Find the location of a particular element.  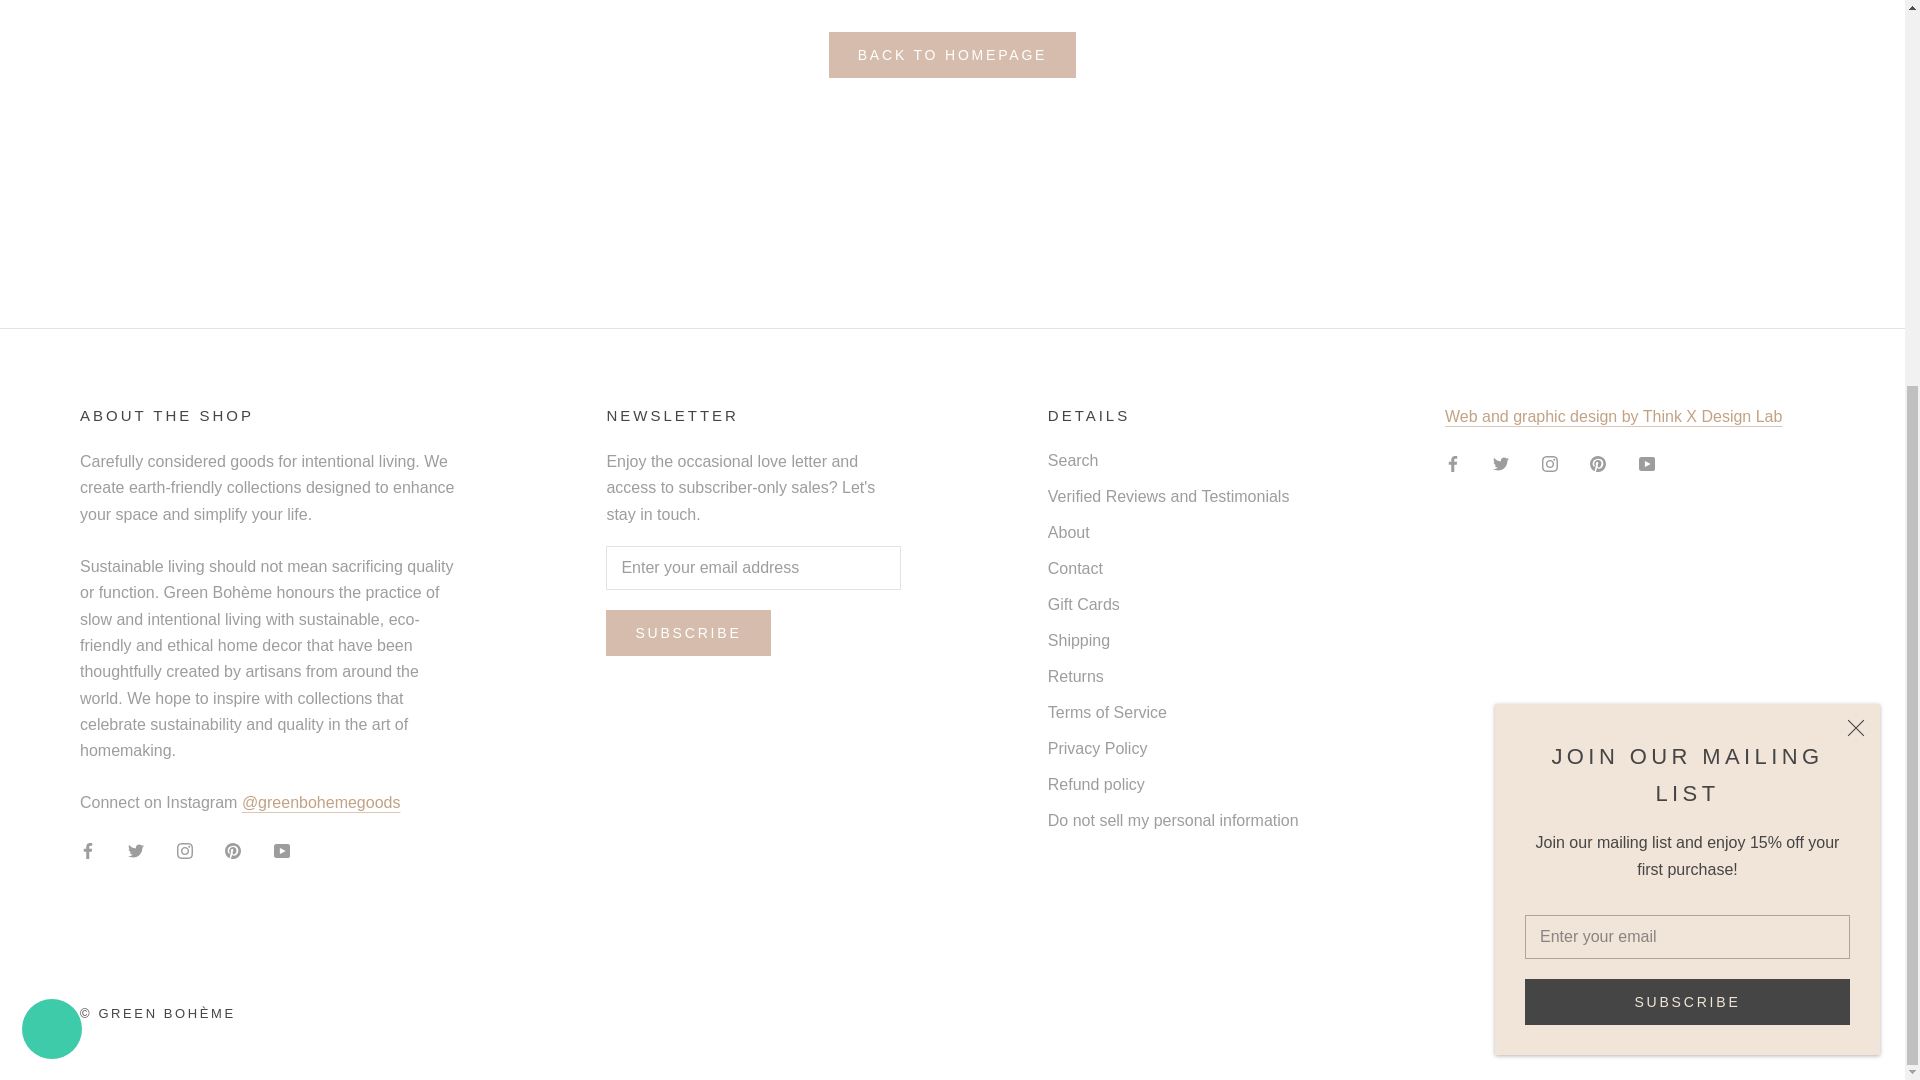

Visa is located at coordinates (1806, 1010).